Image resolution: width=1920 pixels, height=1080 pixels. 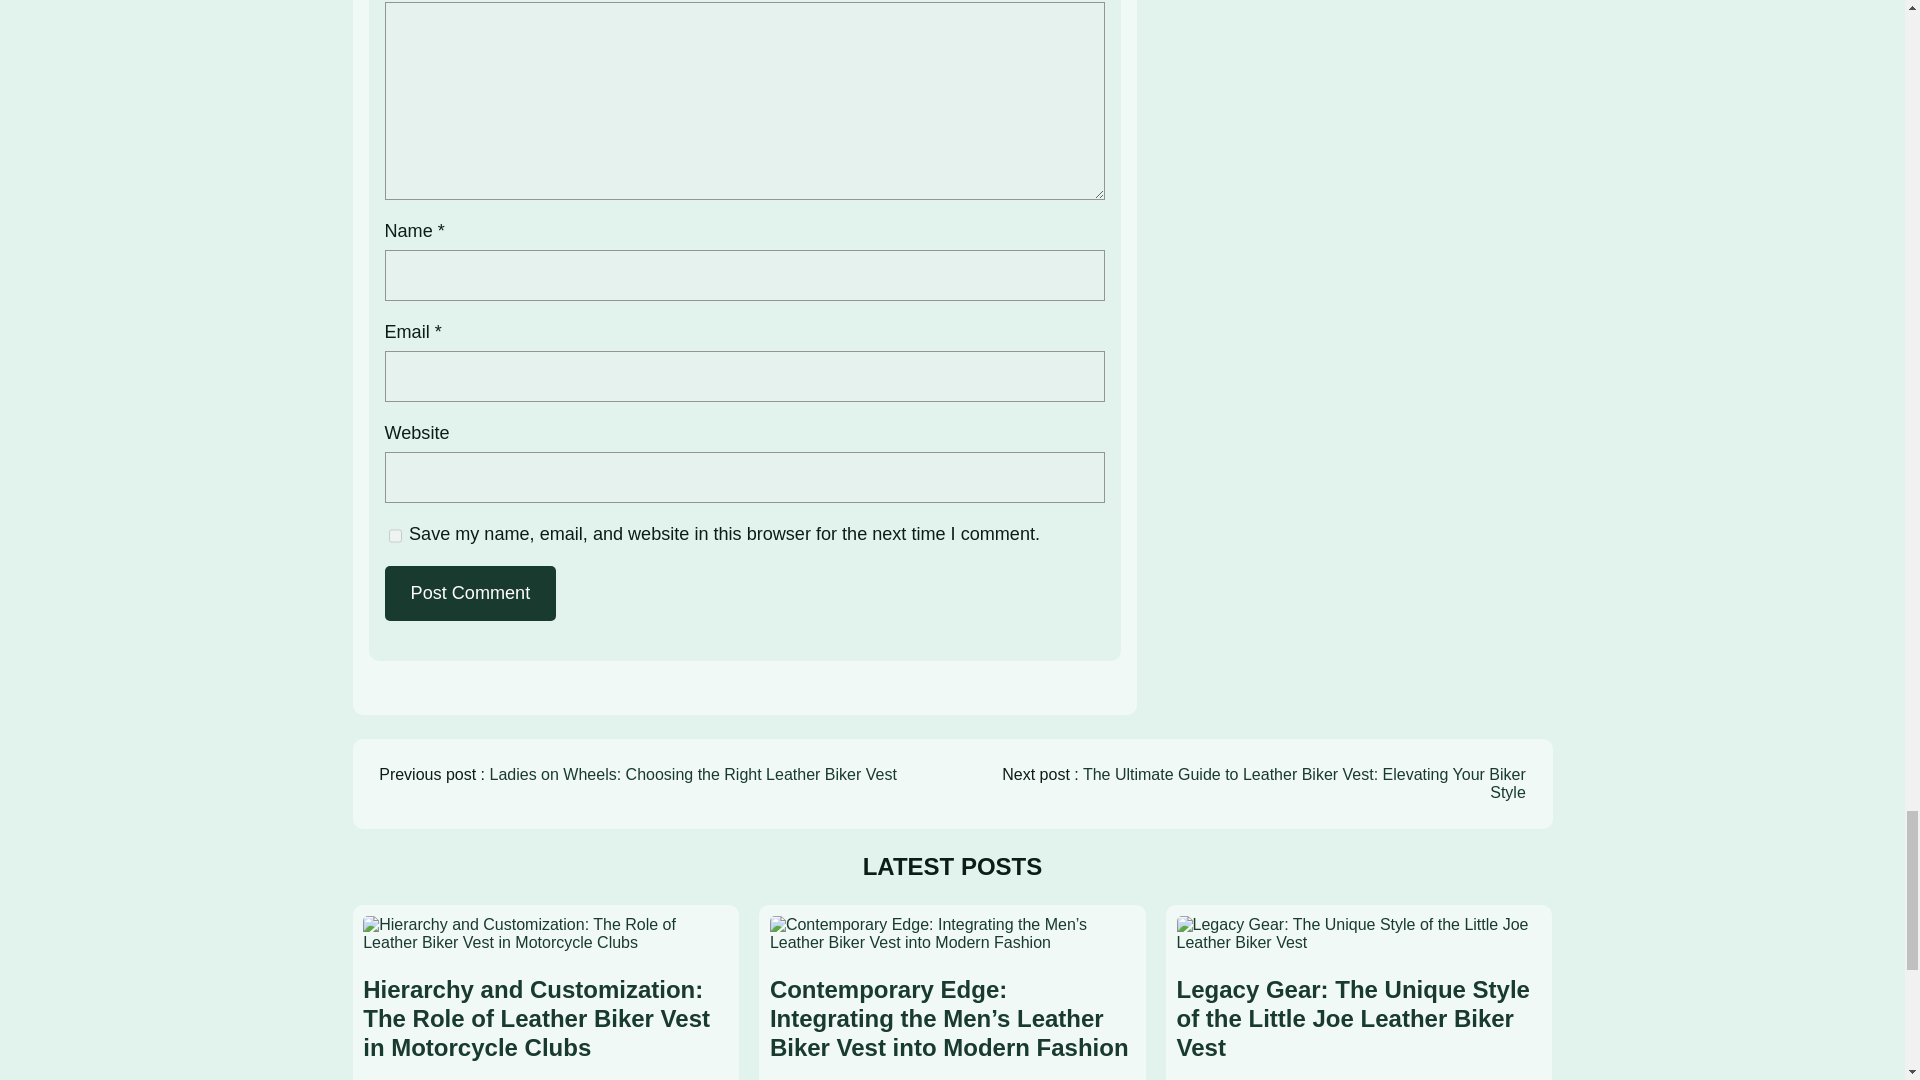 What do you see at coordinates (692, 774) in the screenshot?
I see `Ladies on Wheels: Choosing the Right Leather Biker Vest` at bounding box center [692, 774].